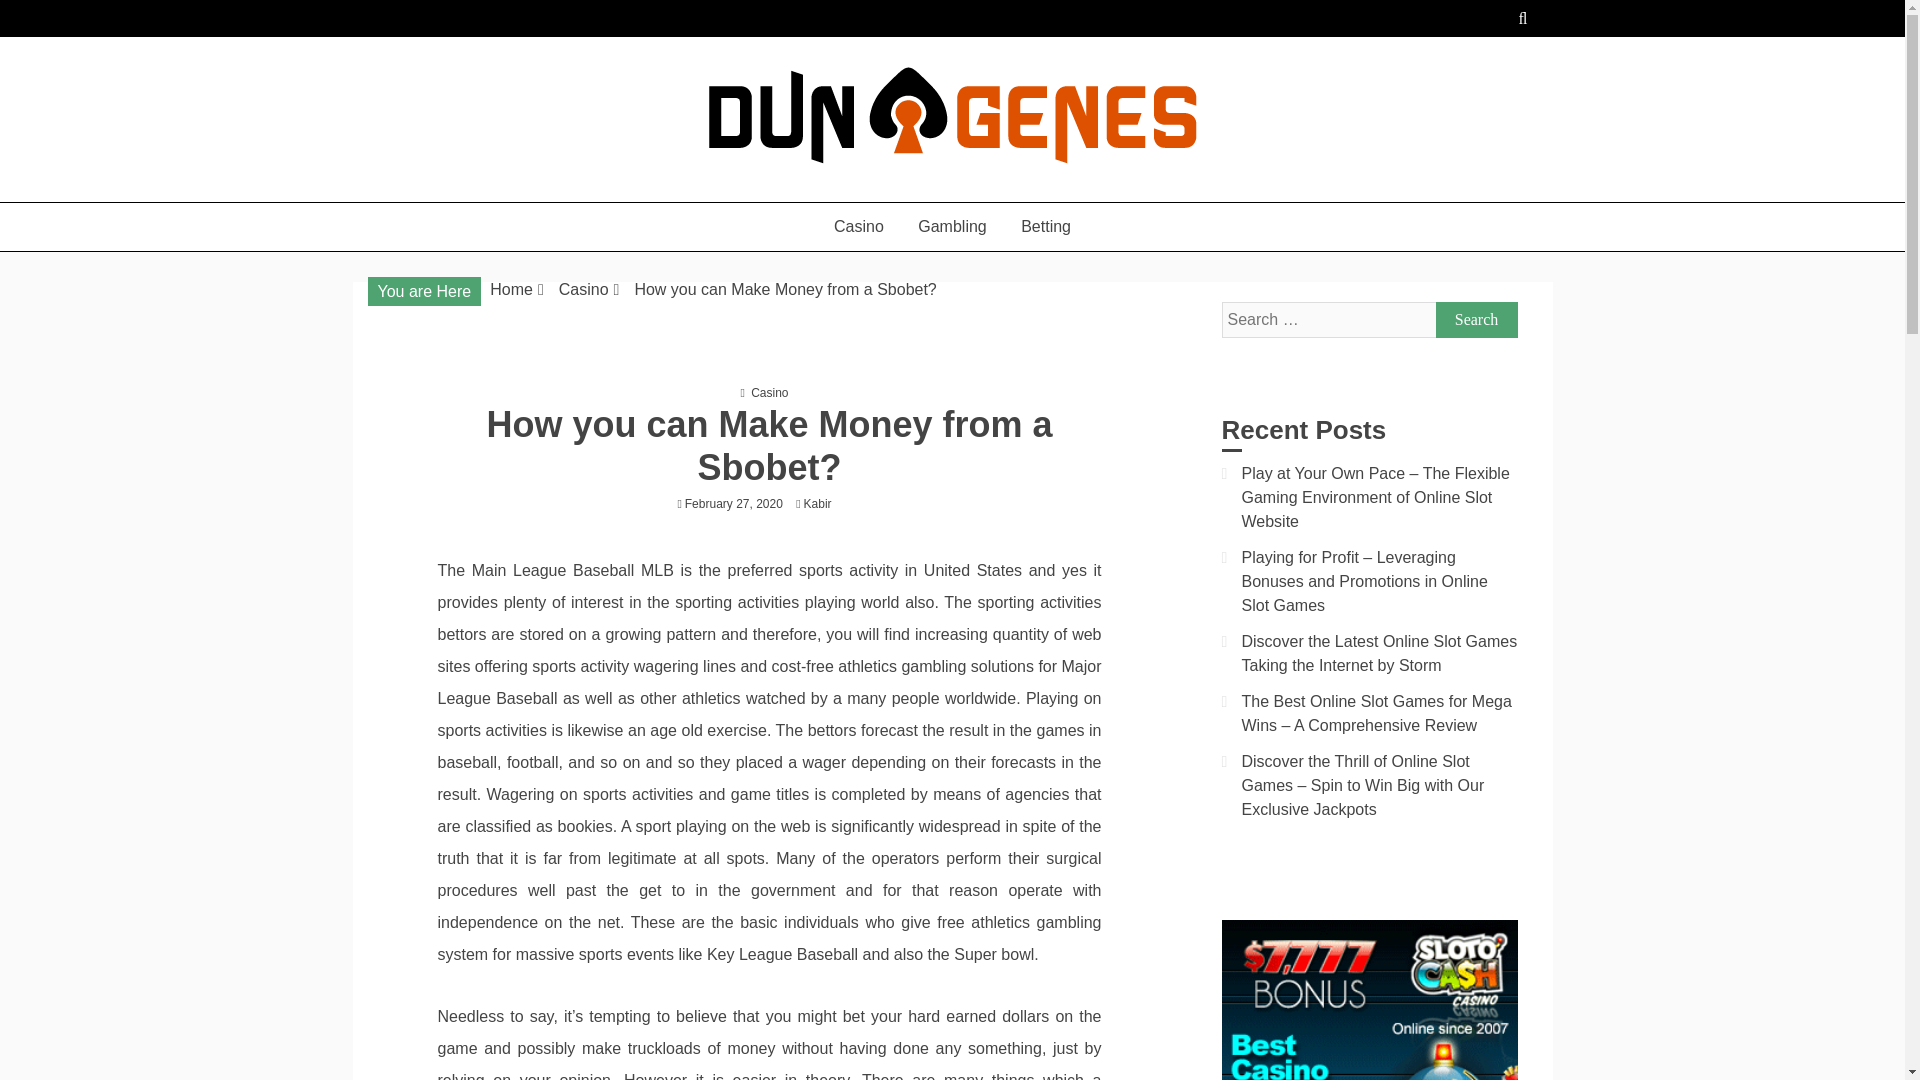 This screenshot has width=1920, height=1080. I want to click on How you can Make Money from a Sbobet?, so click(784, 289).